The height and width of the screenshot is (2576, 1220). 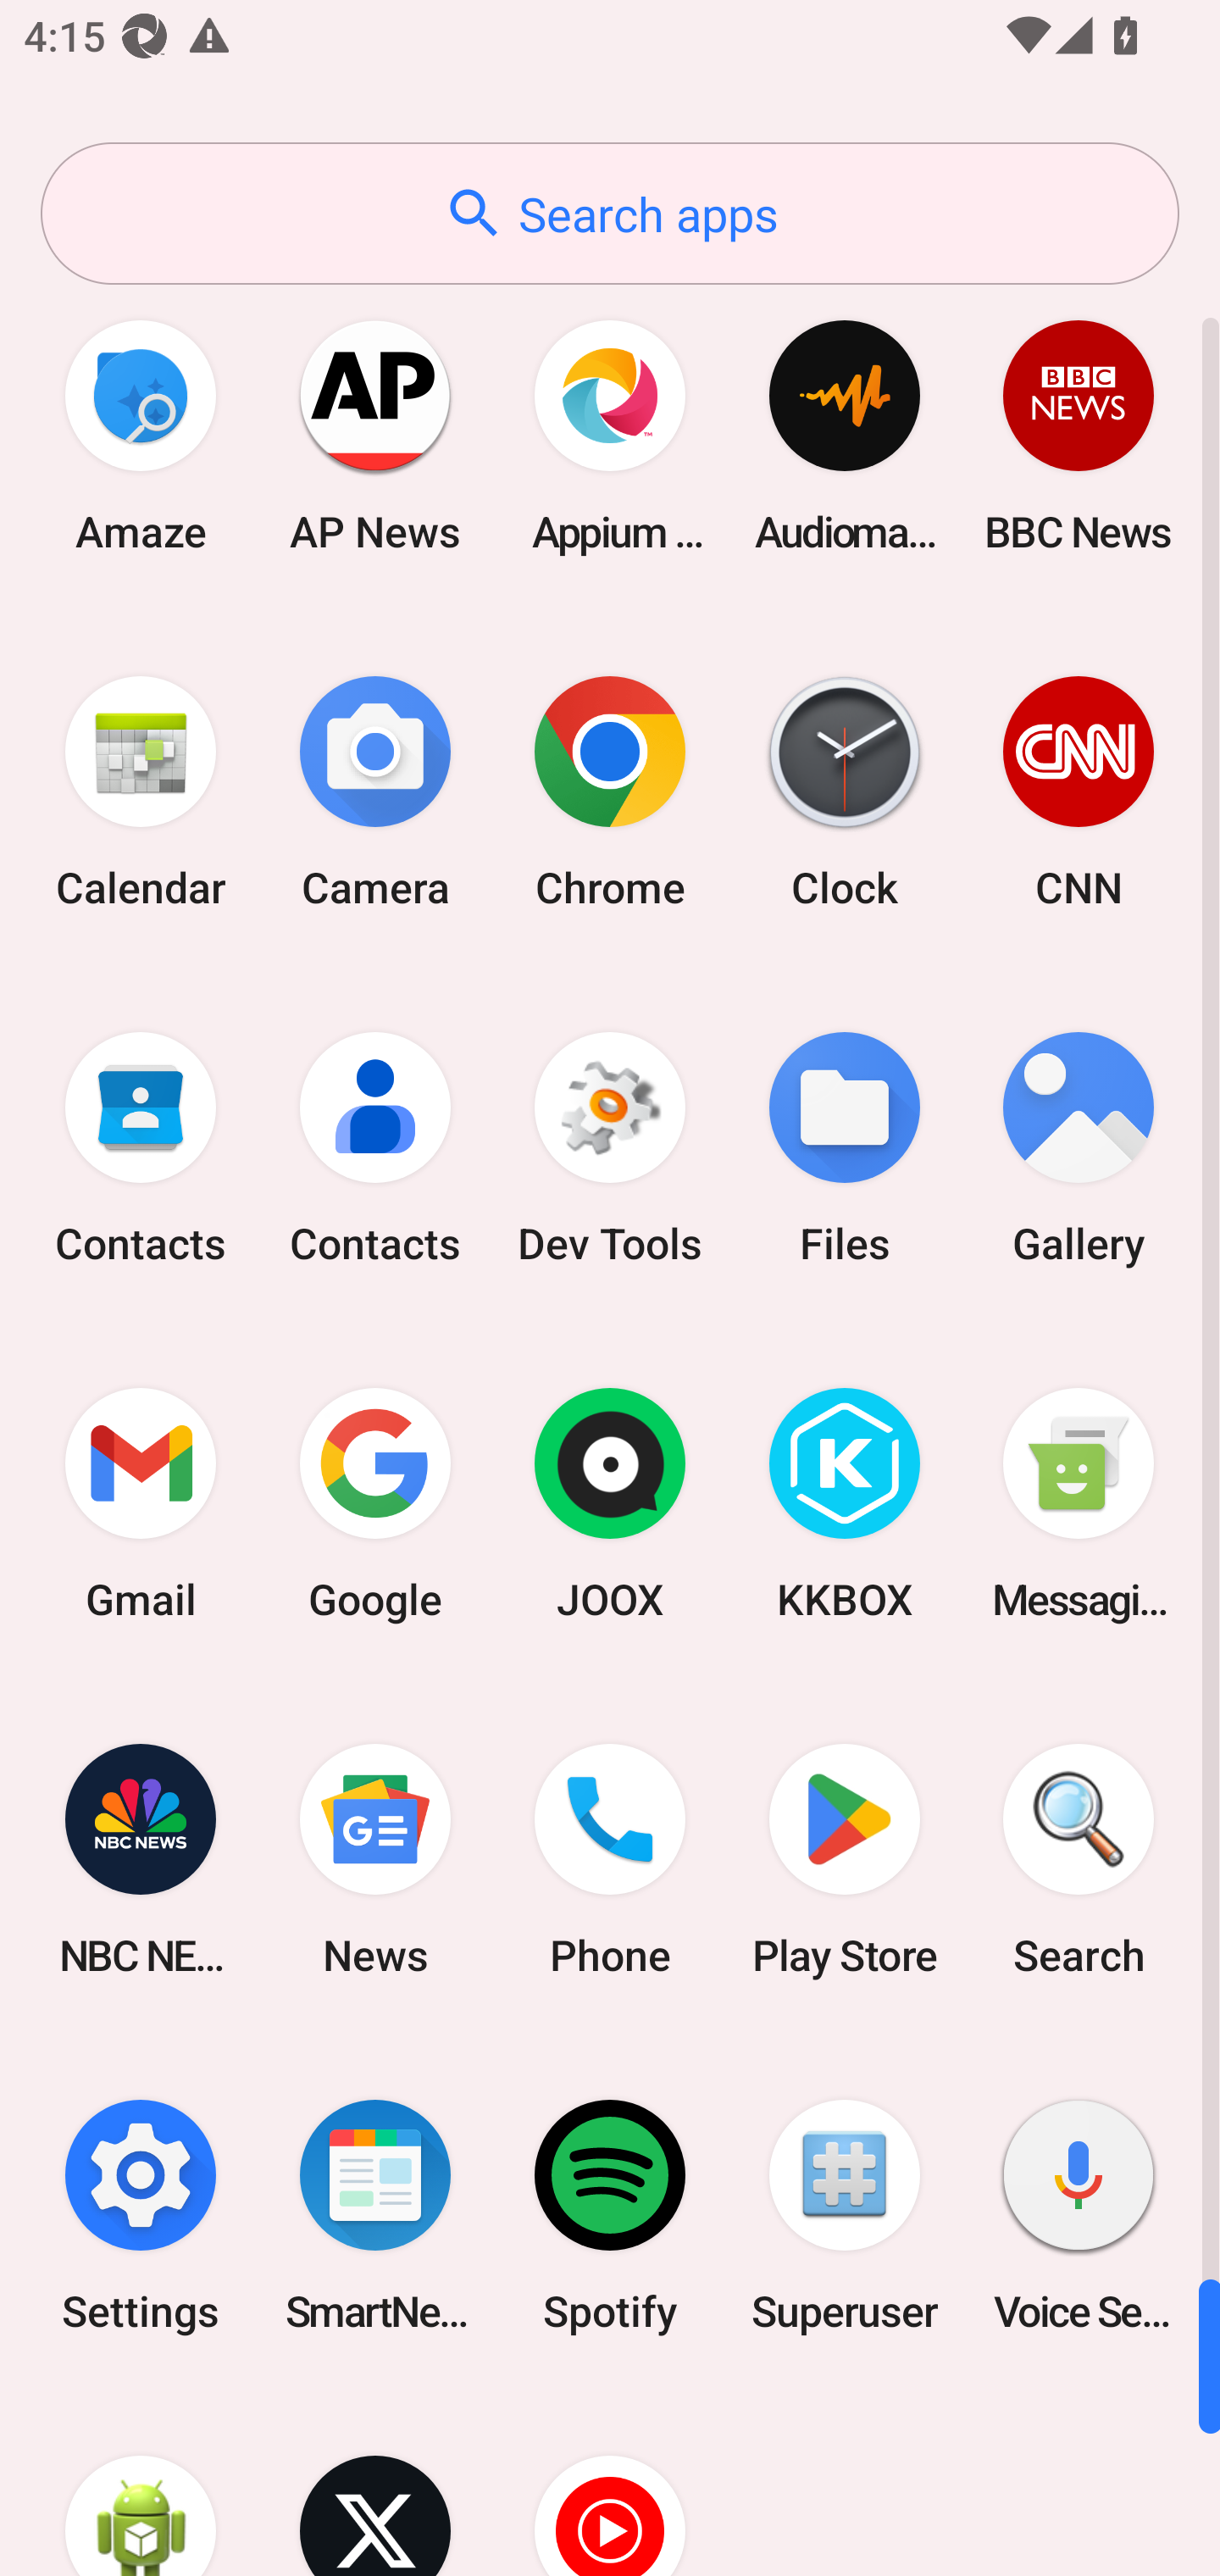 What do you see at coordinates (844, 1504) in the screenshot?
I see `KKBOX` at bounding box center [844, 1504].